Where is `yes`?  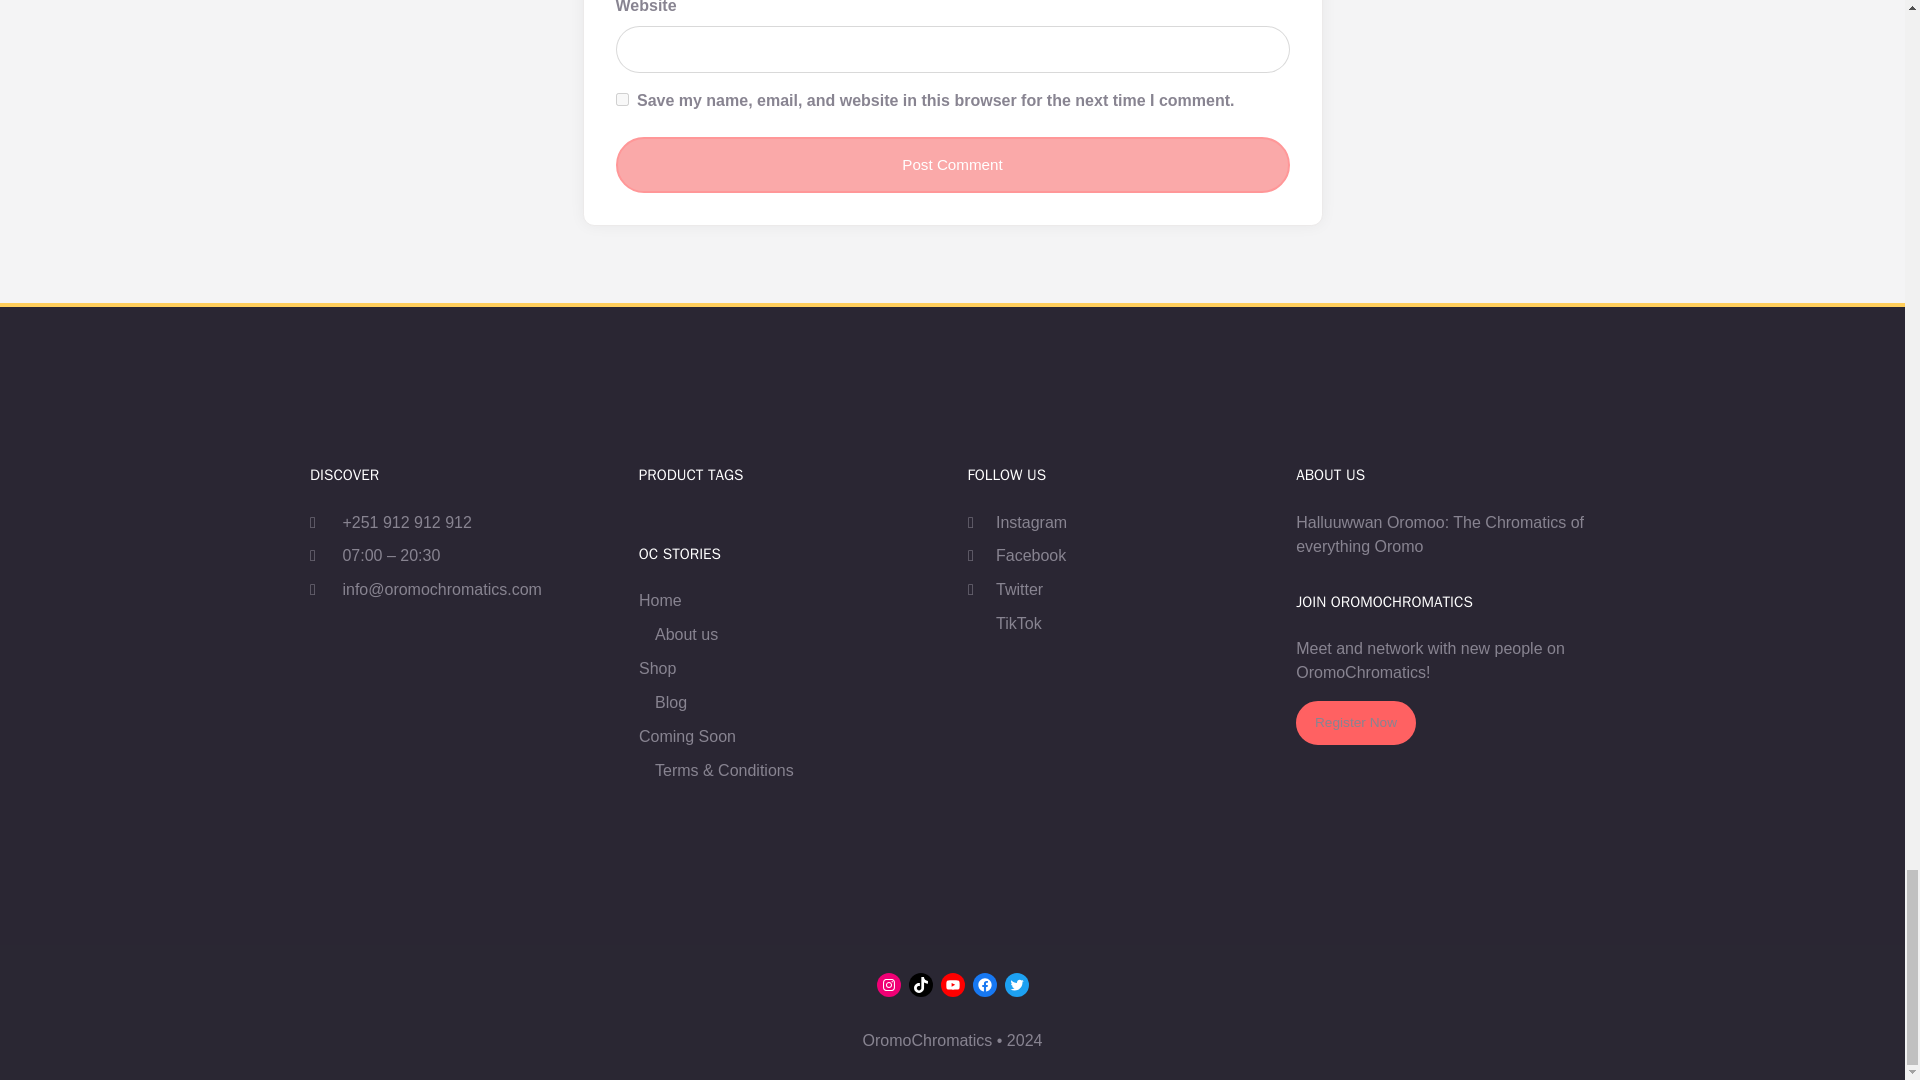 yes is located at coordinates (622, 98).